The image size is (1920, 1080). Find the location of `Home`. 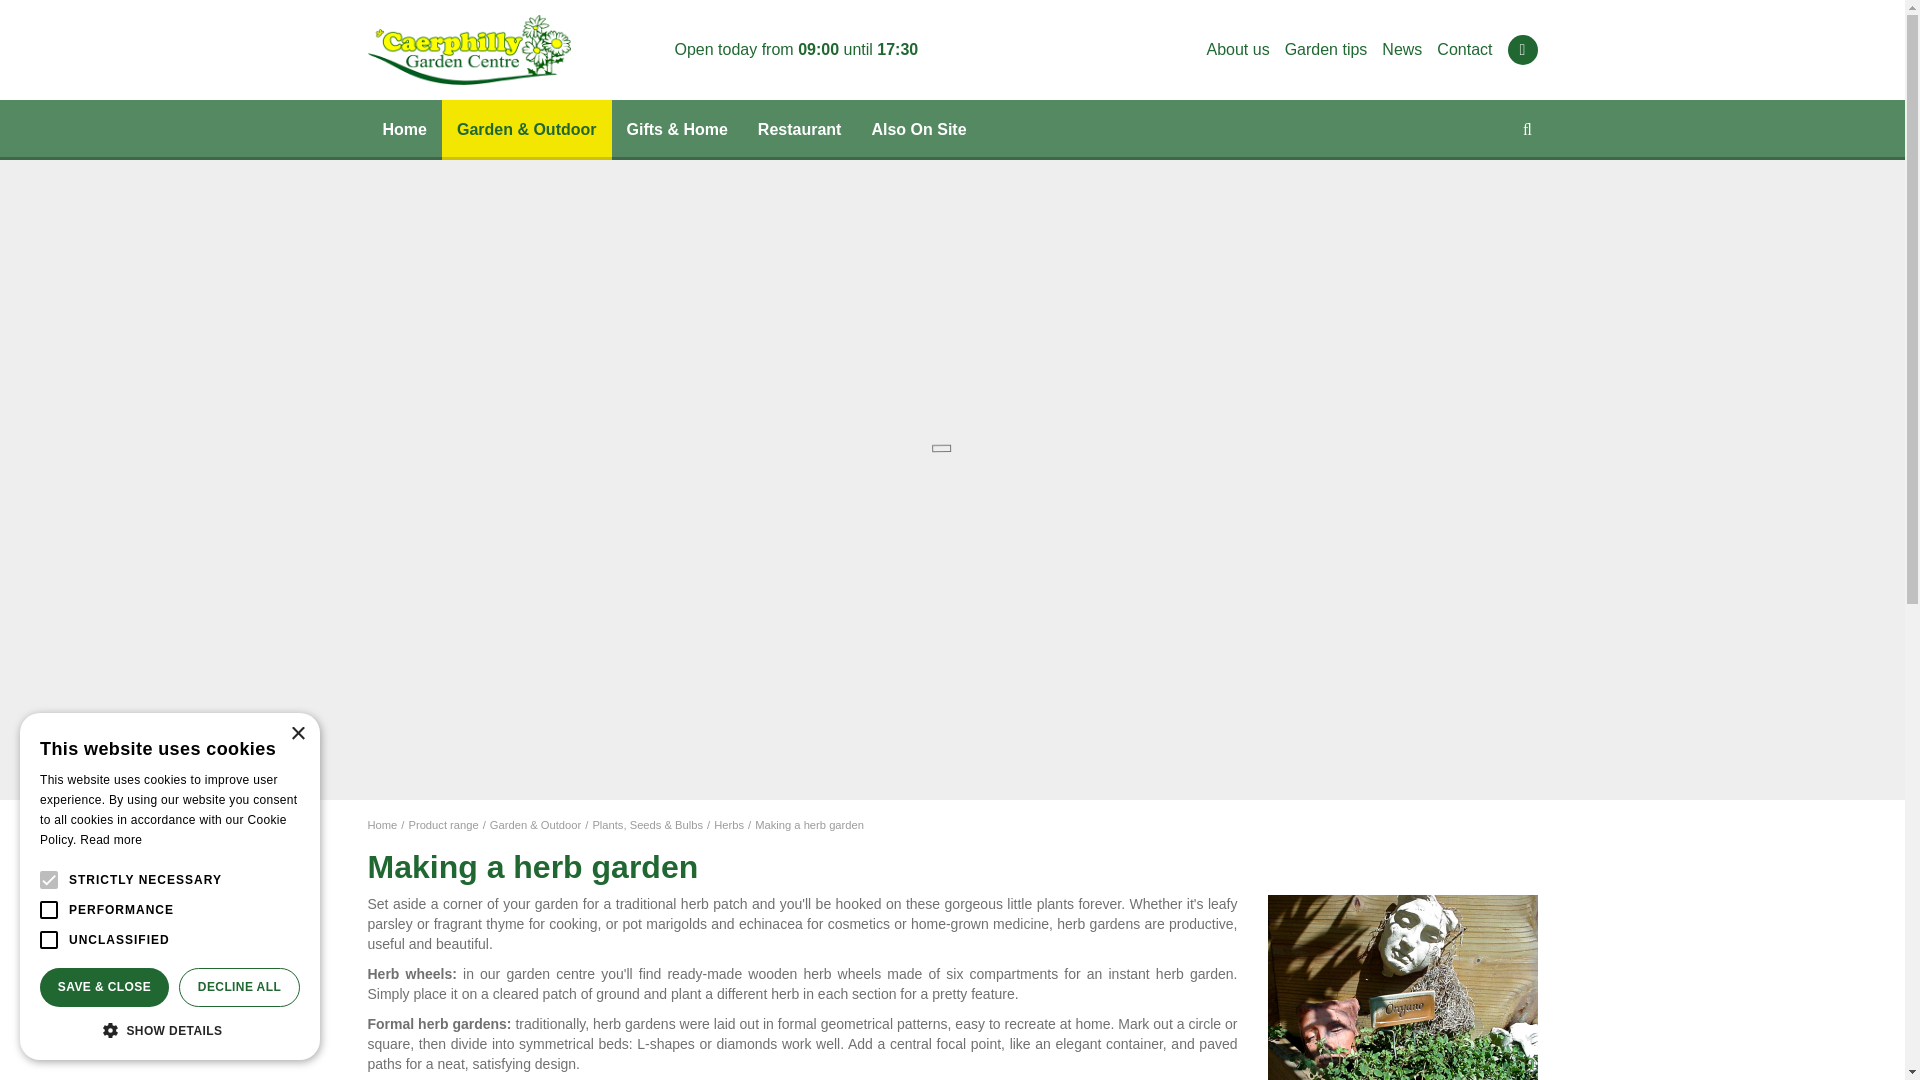

Home is located at coordinates (382, 824).